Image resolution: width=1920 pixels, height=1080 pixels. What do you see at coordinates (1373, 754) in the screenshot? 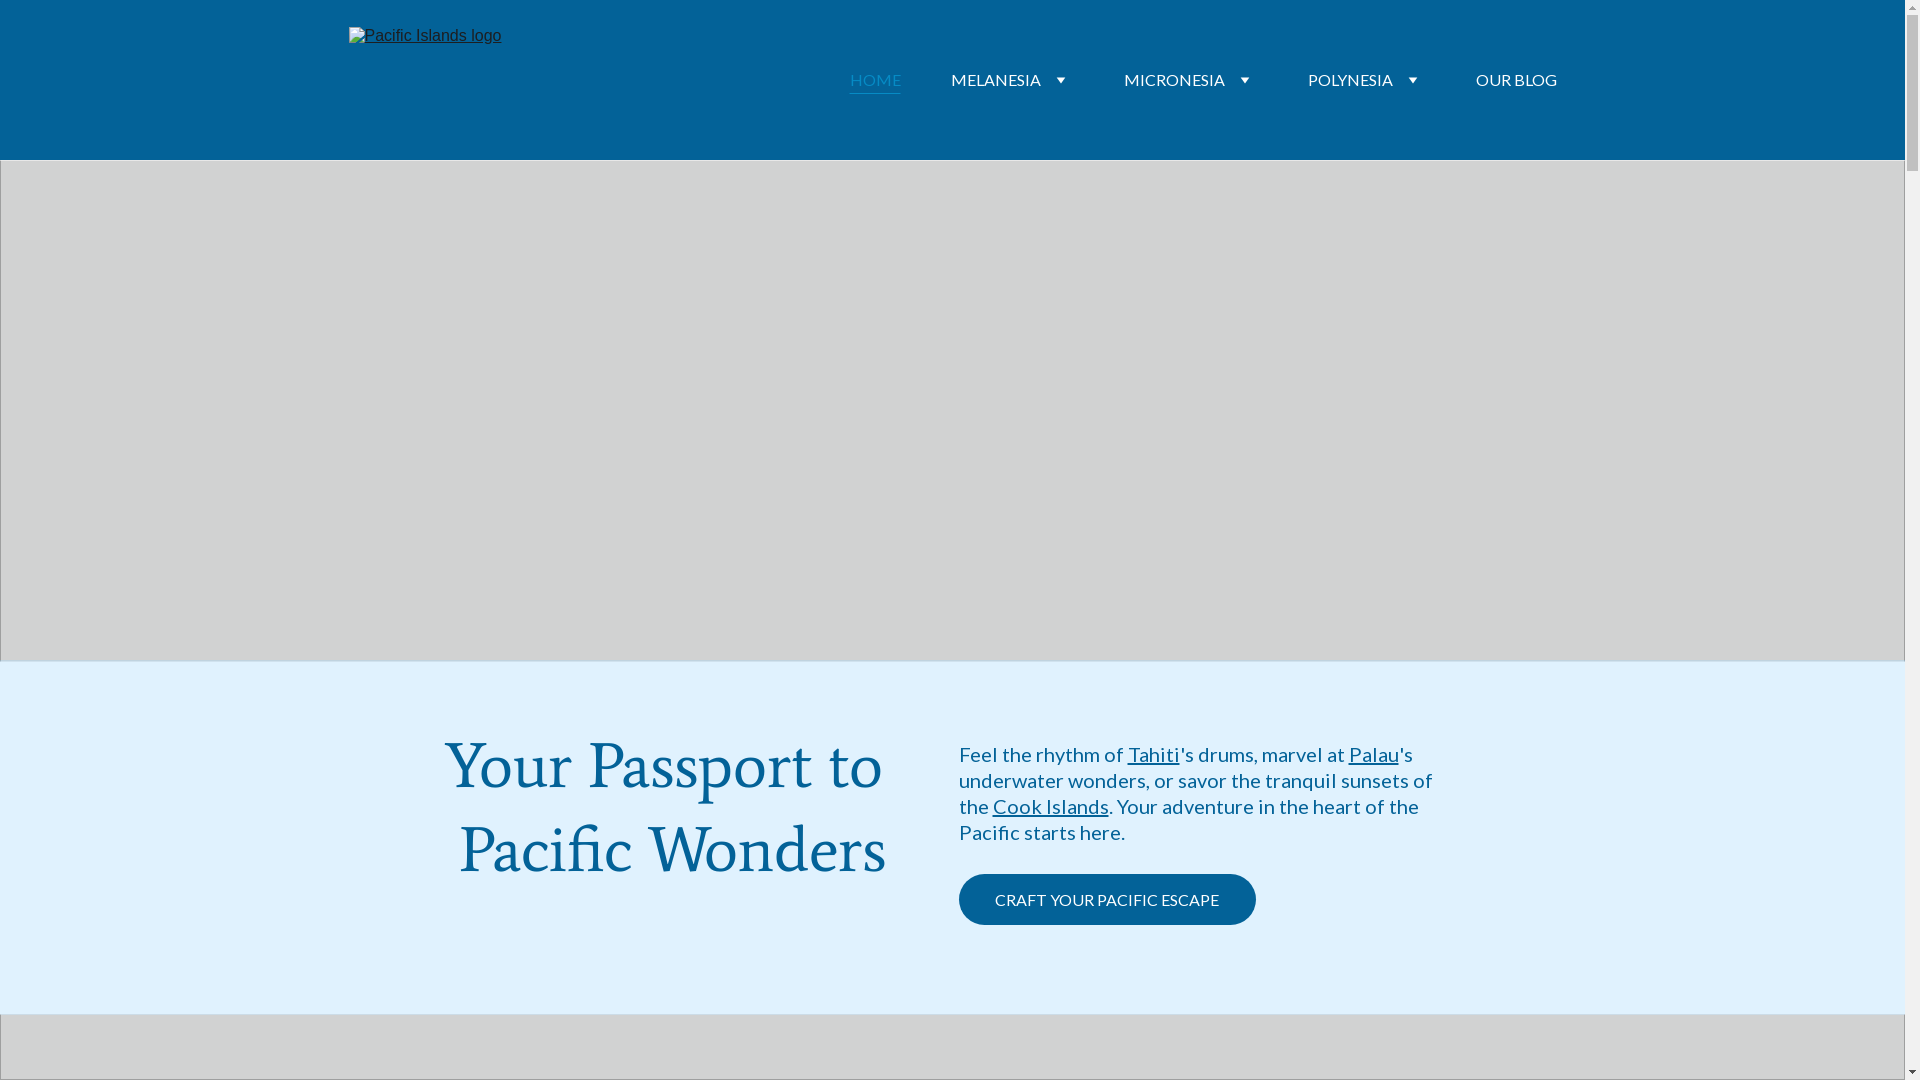
I see `Palau` at bounding box center [1373, 754].